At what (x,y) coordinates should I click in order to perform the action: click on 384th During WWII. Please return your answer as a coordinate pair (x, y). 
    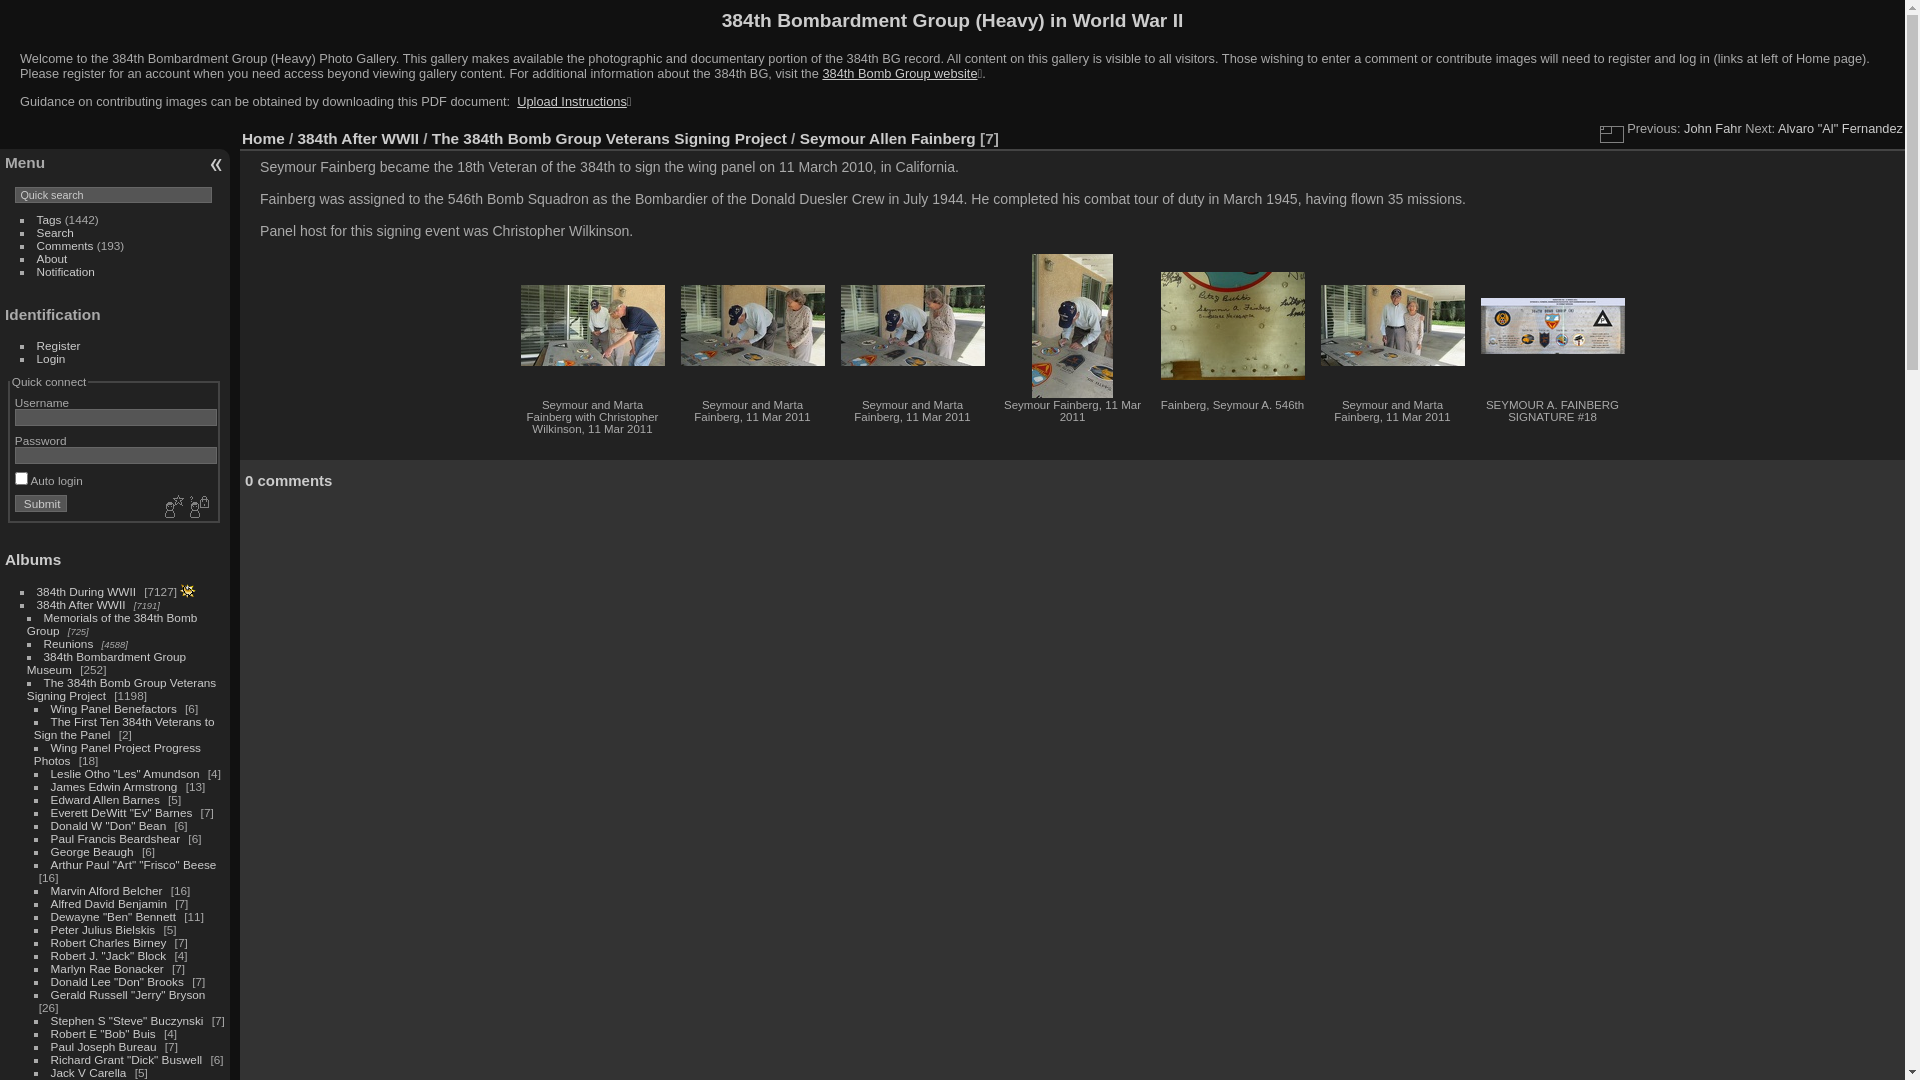
    Looking at the image, I should click on (86, 592).